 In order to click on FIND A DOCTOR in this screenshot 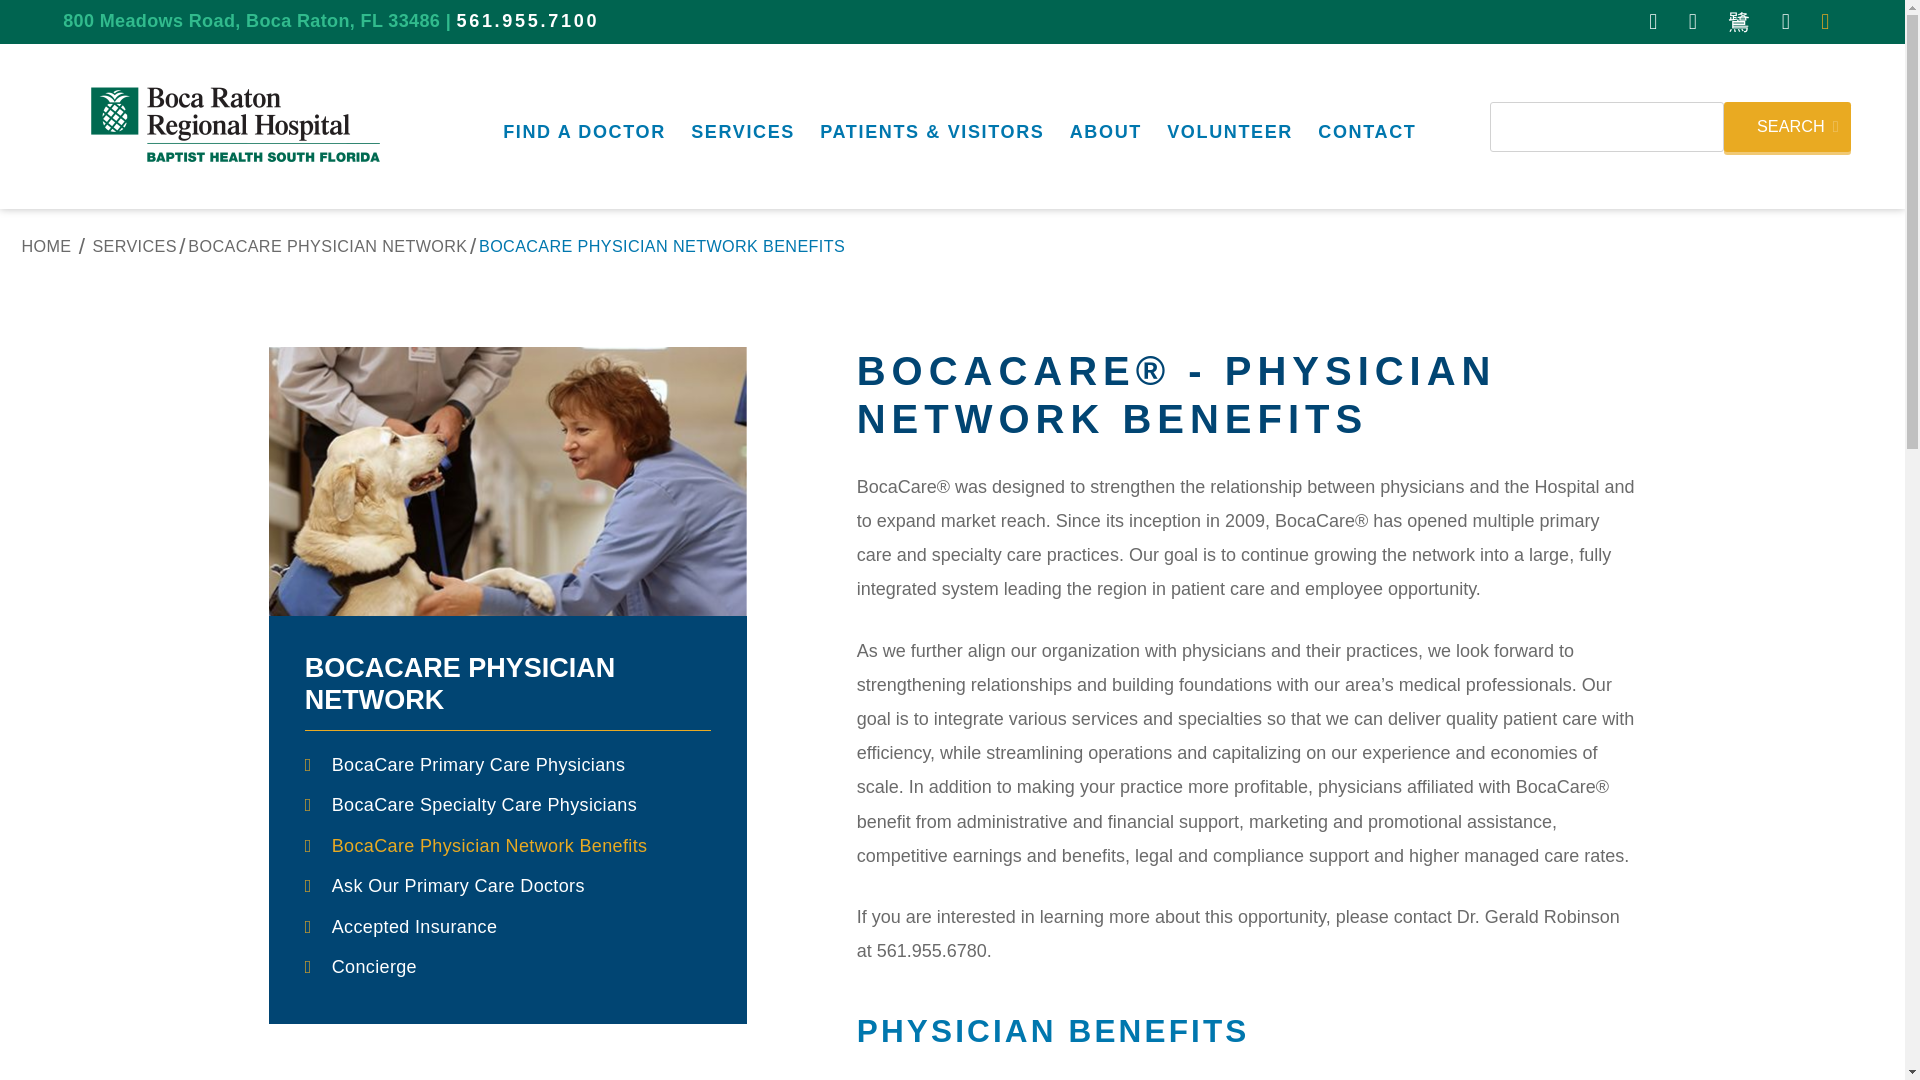, I will do `click(585, 126)`.